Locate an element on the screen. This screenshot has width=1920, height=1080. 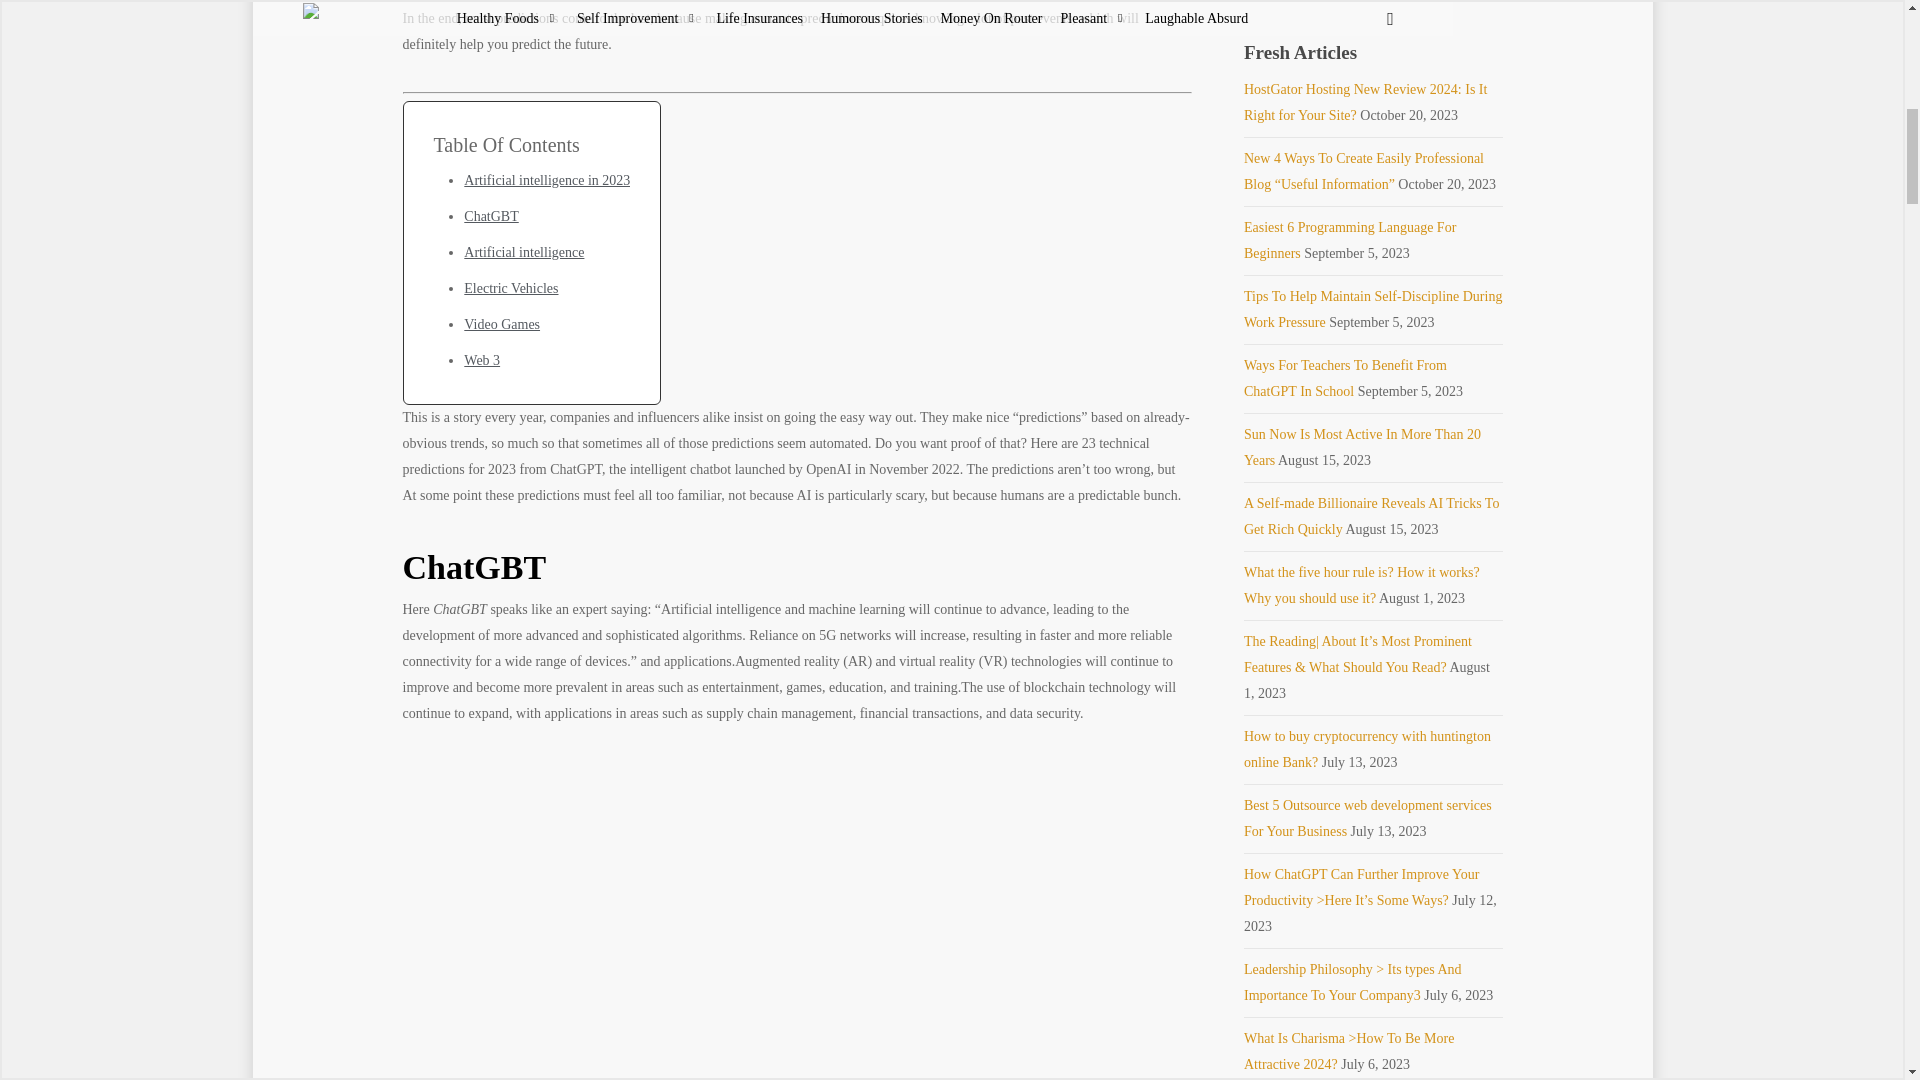
Web 3 is located at coordinates (482, 360).